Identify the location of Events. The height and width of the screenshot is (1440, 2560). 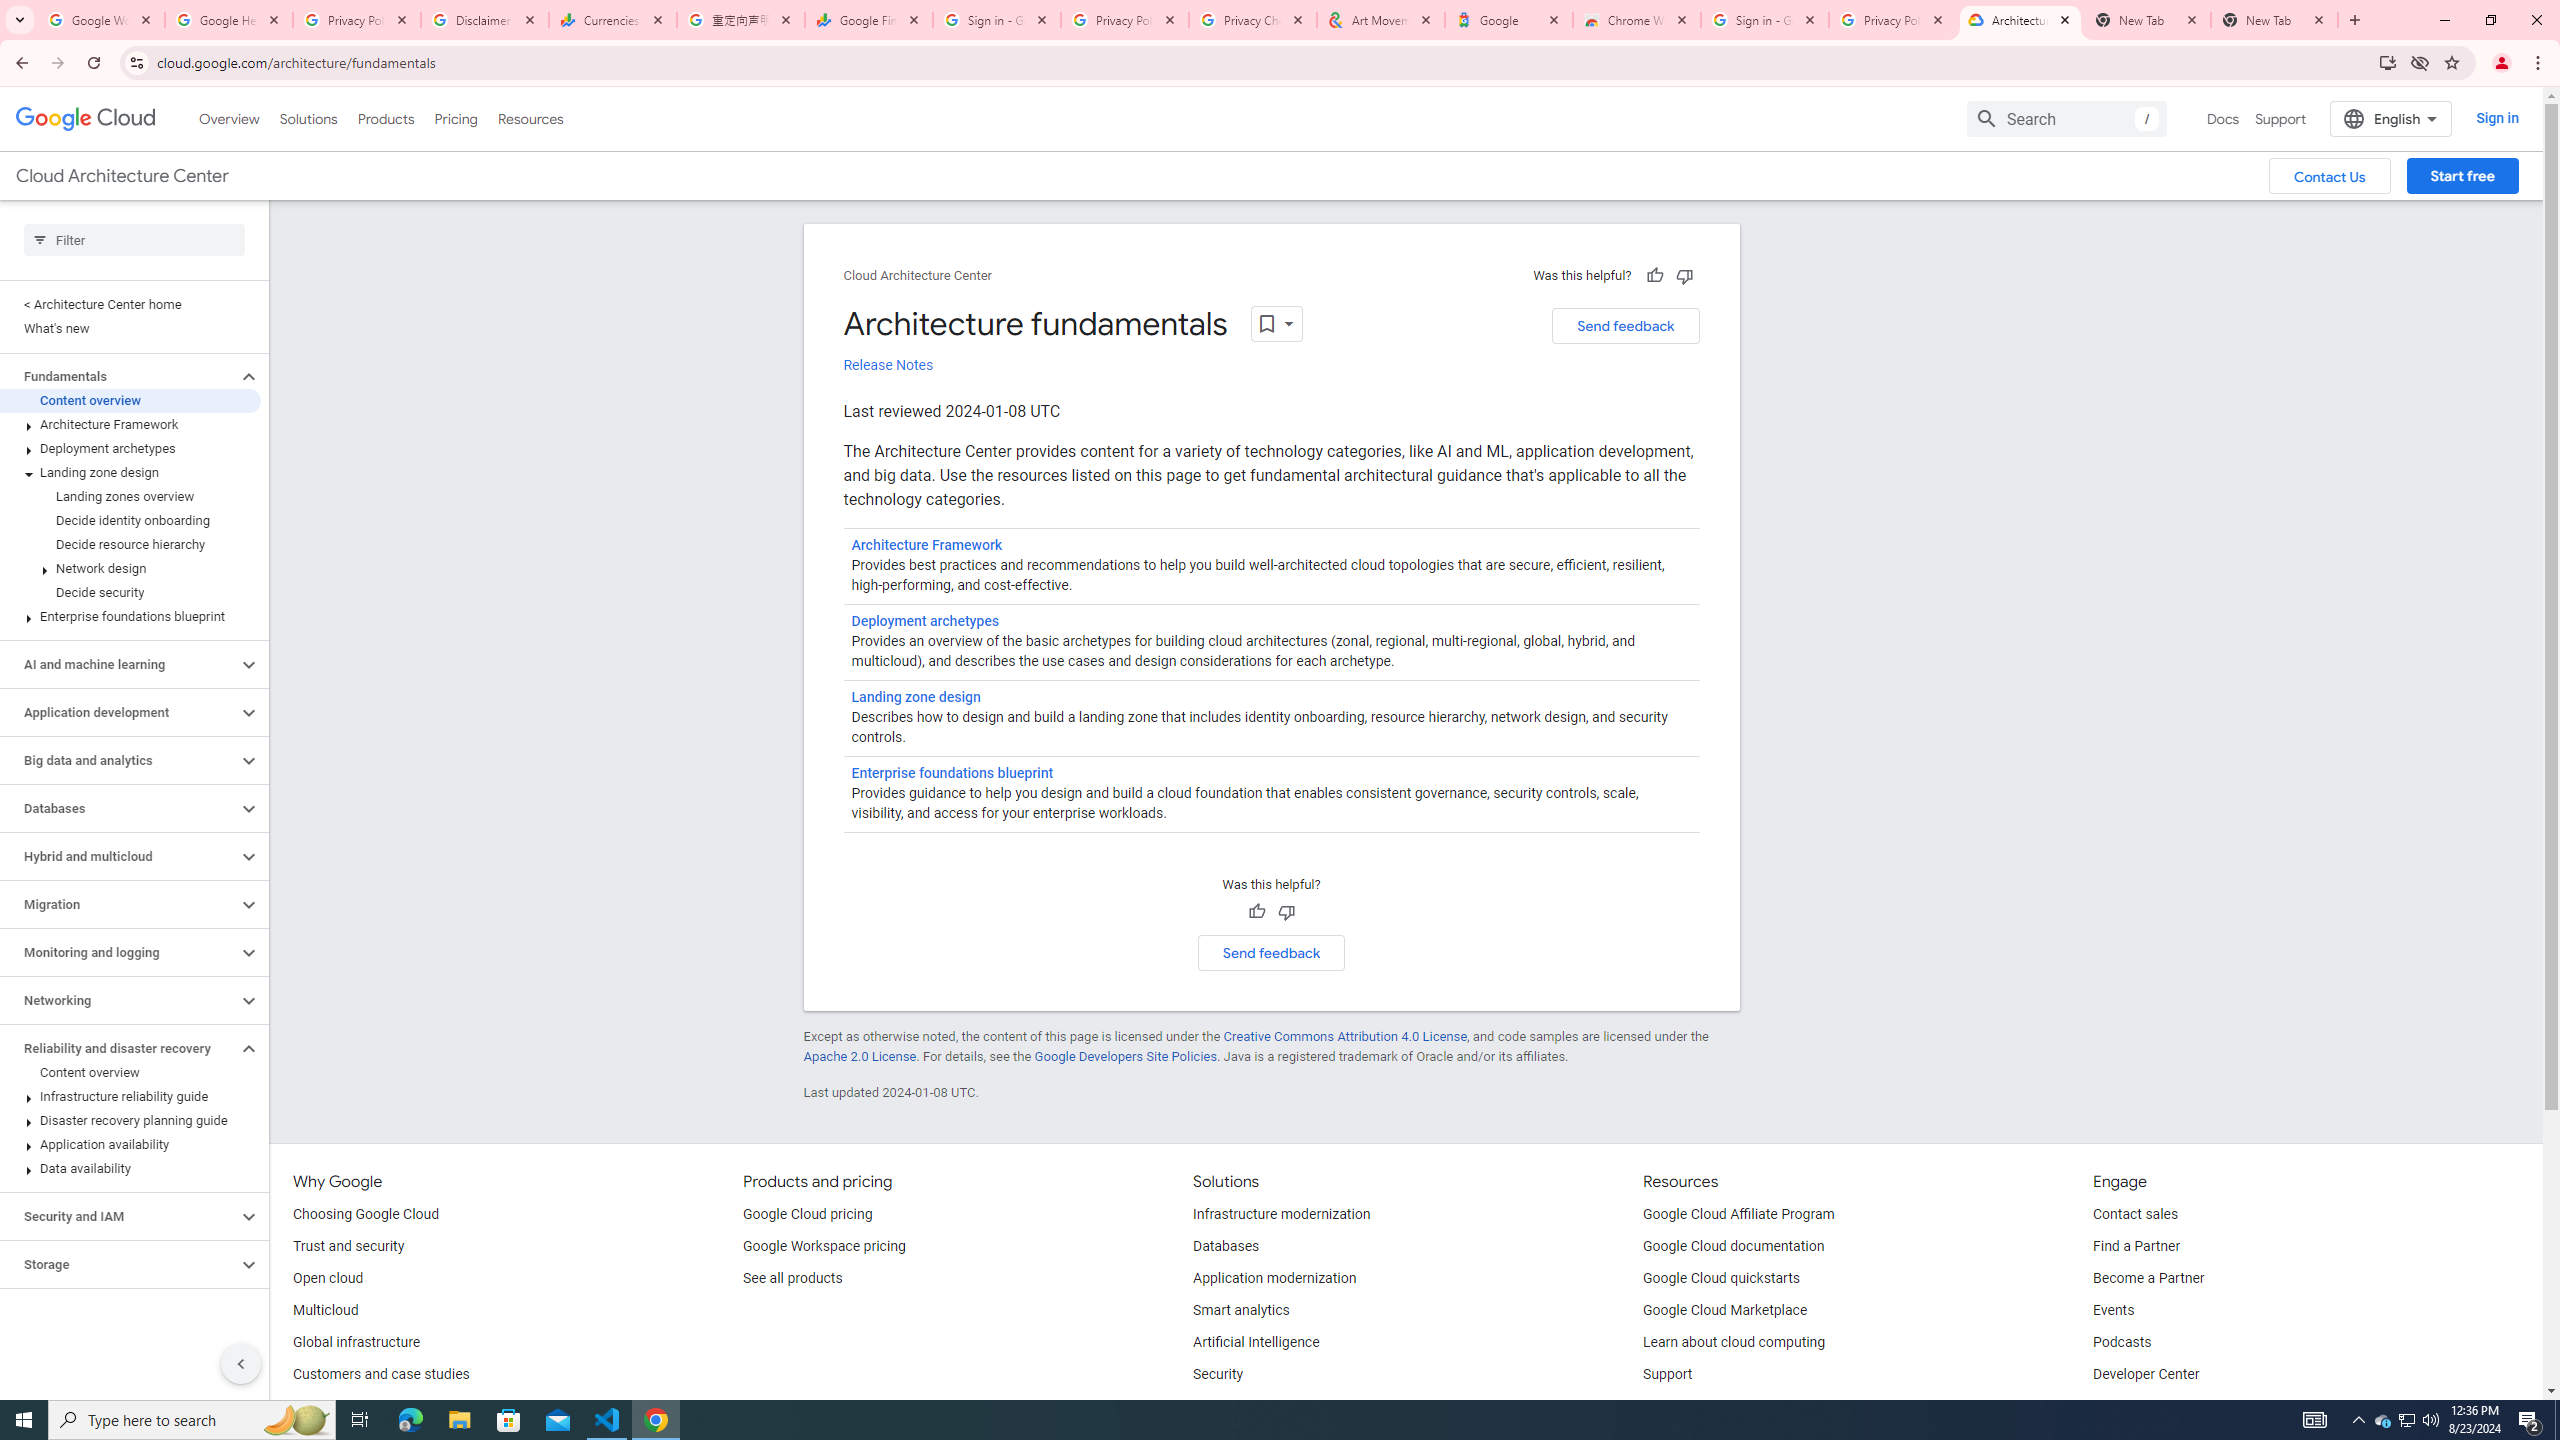
(2114, 1310).